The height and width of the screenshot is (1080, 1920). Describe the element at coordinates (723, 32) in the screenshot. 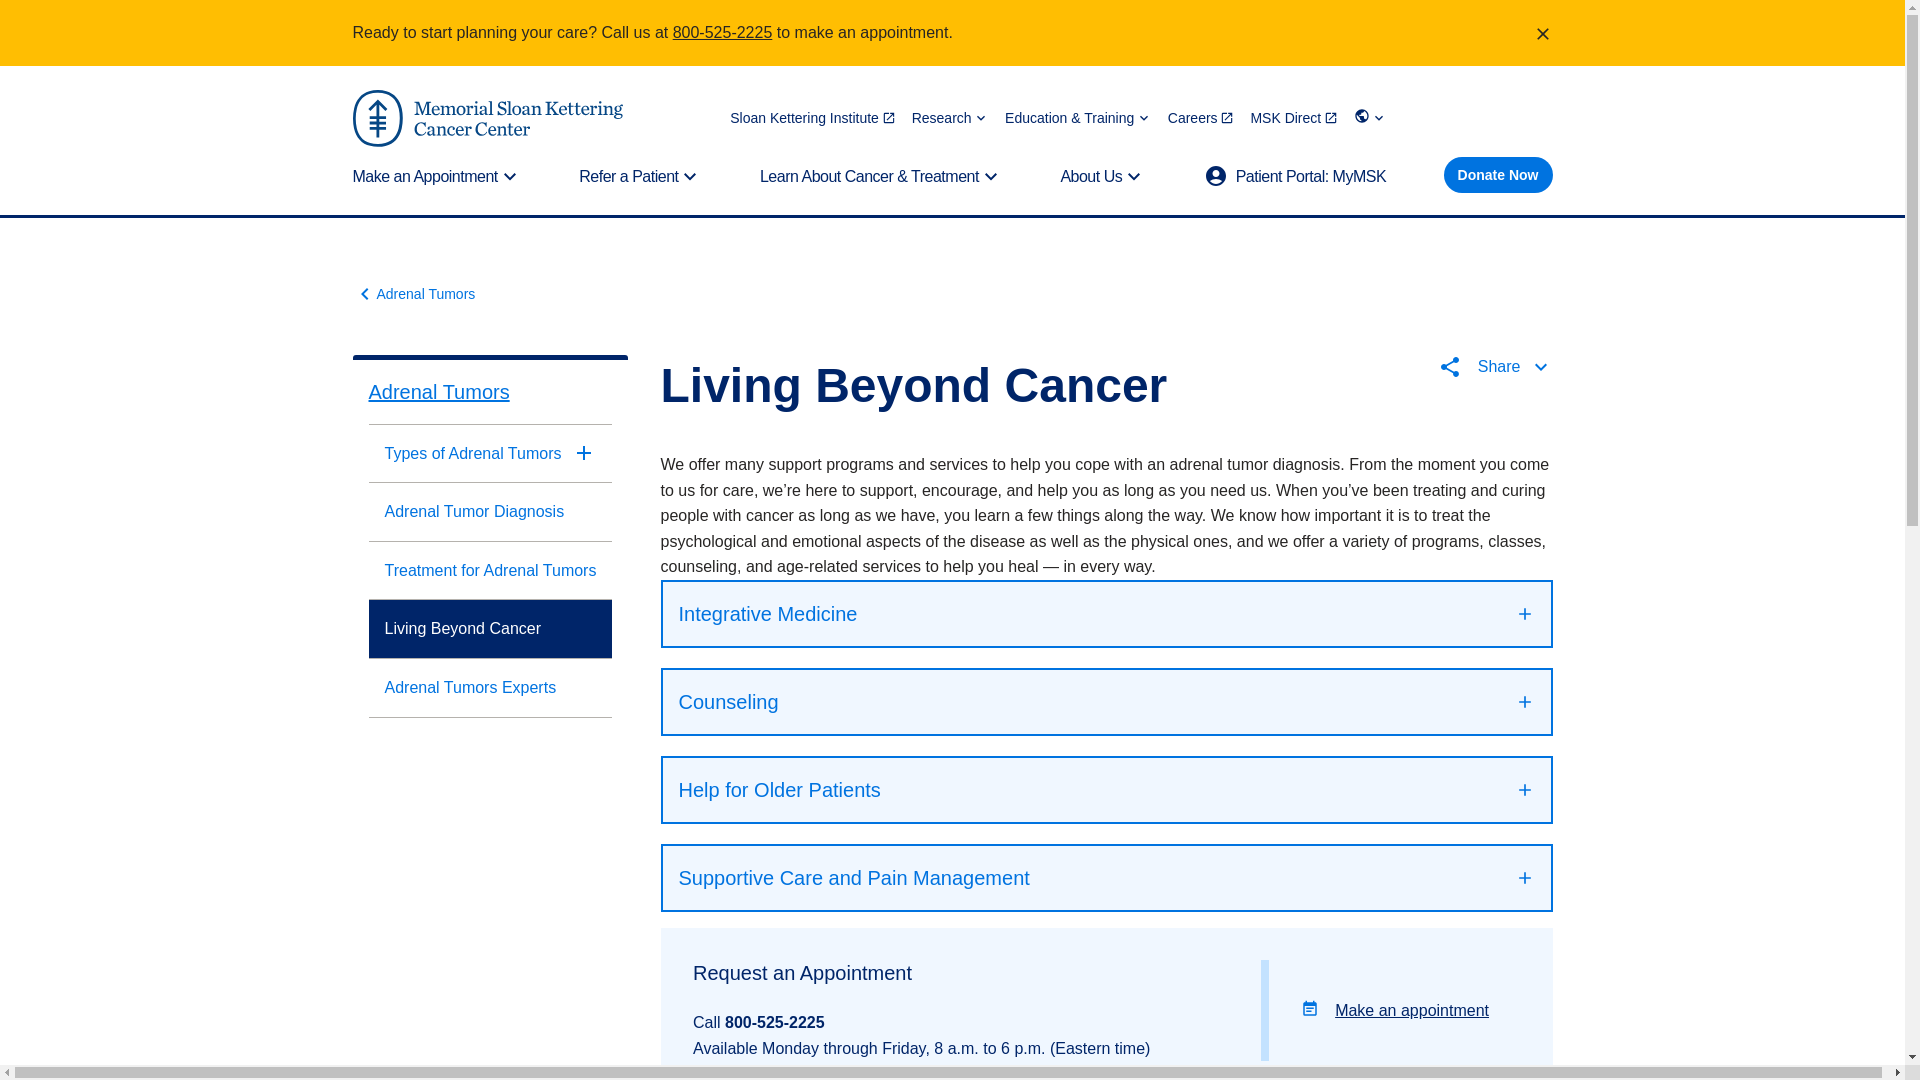

I see `800-525-2225` at that location.